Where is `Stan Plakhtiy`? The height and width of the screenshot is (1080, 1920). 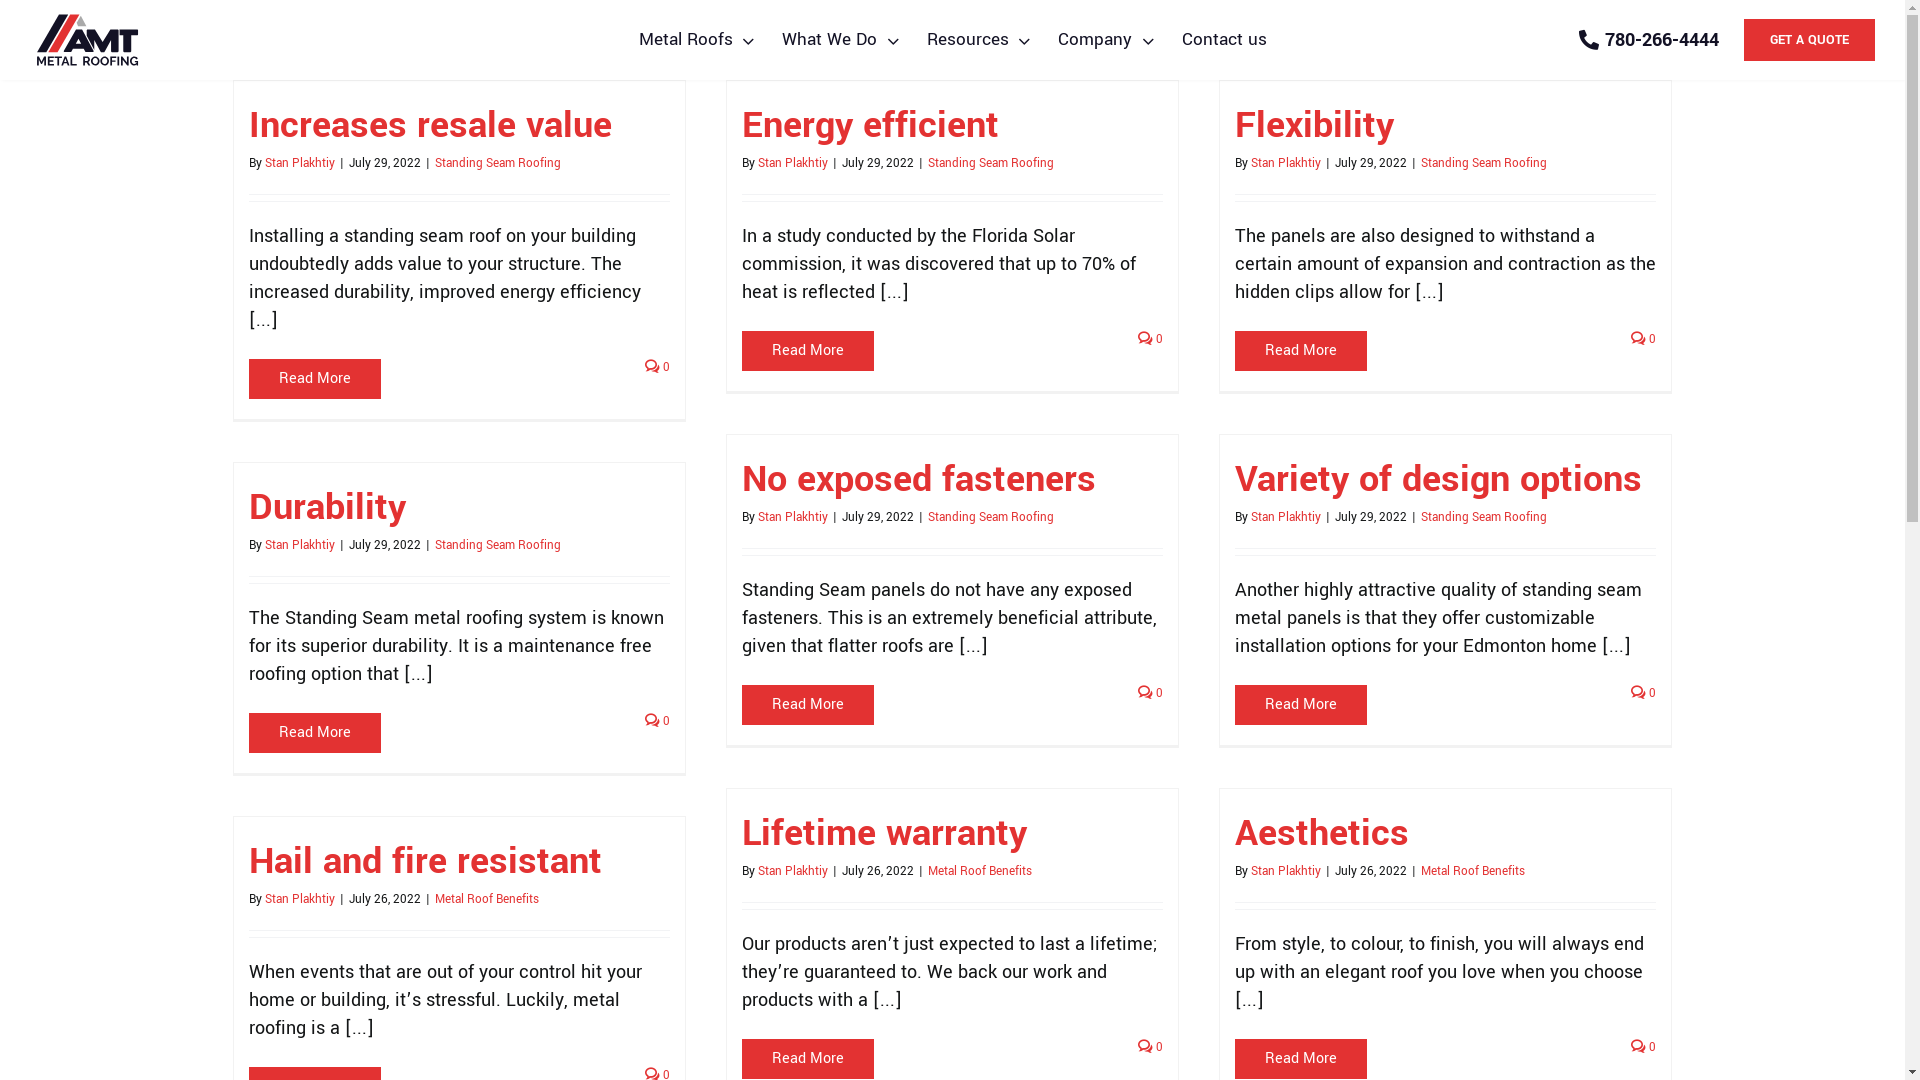 Stan Plakhtiy is located at coordinates (793, 517).